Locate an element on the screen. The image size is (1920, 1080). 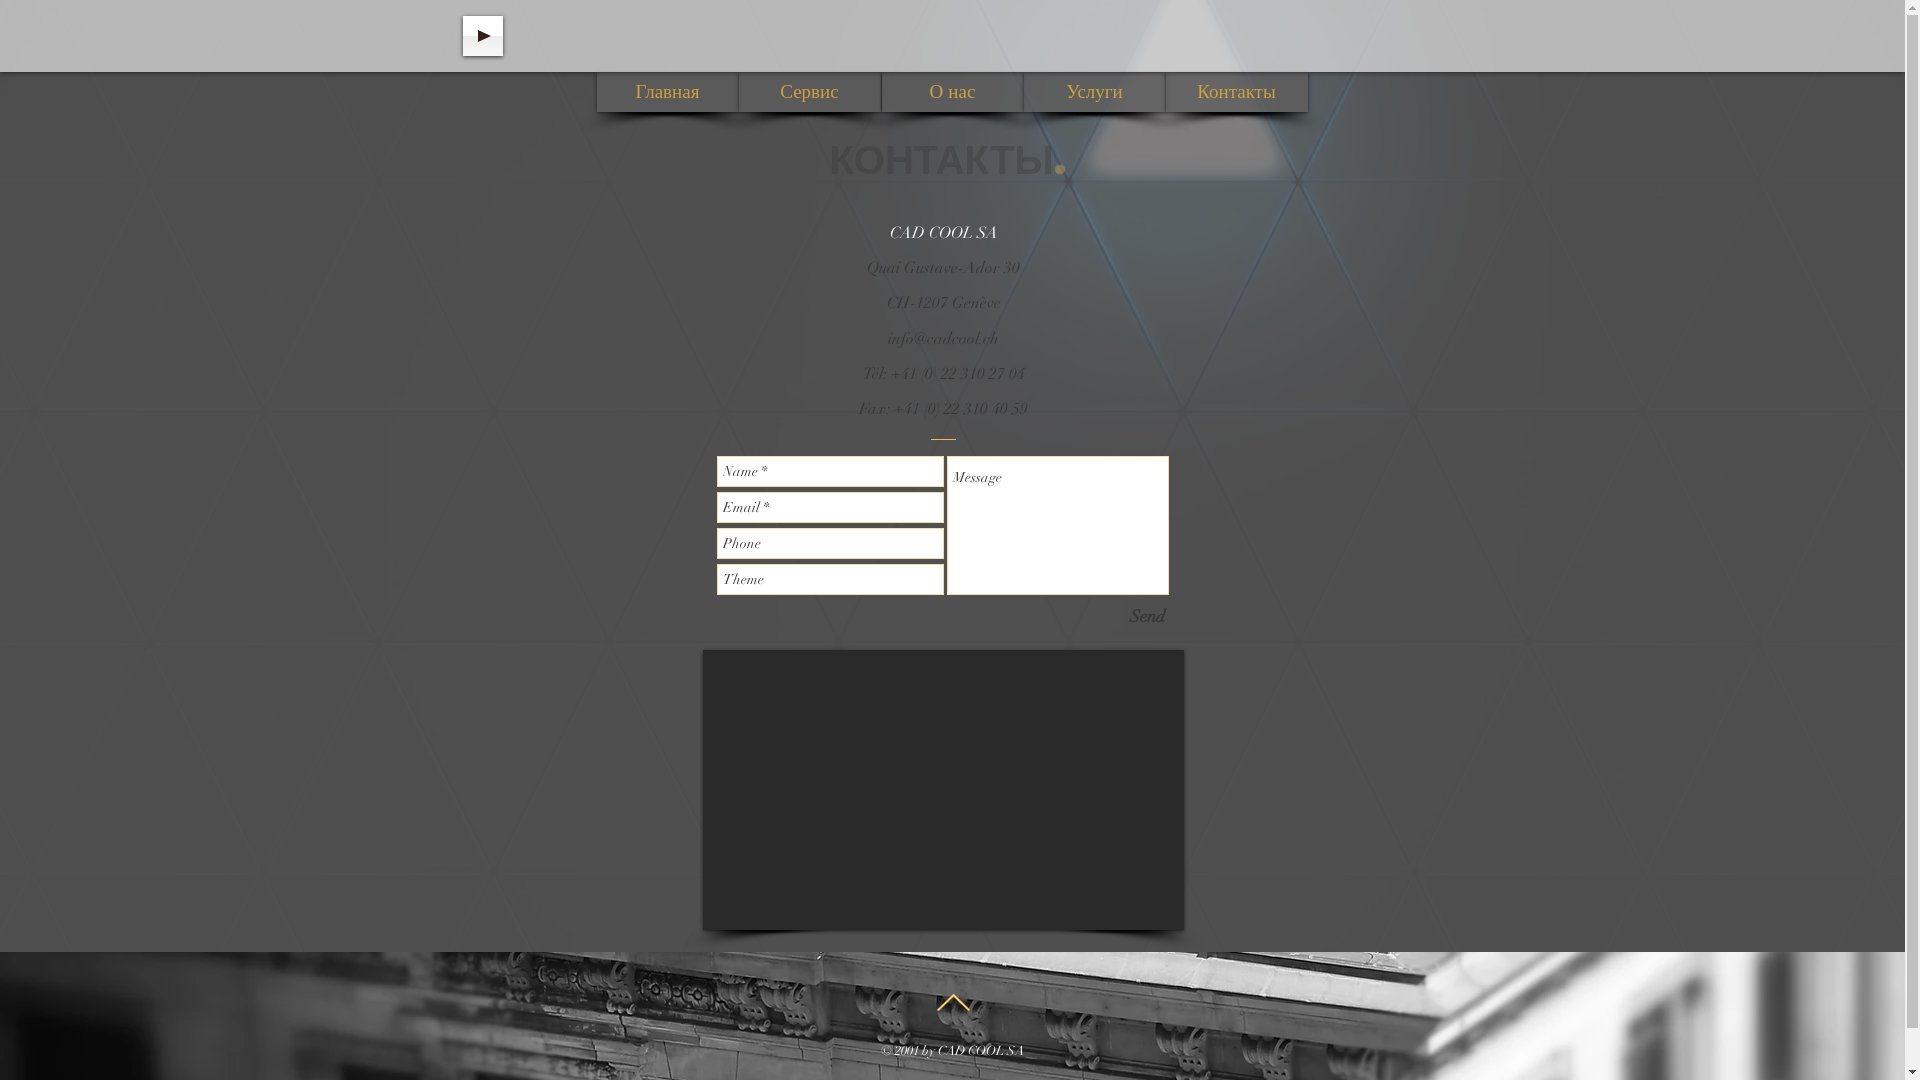
Send is located at coordinates (1146, 616).